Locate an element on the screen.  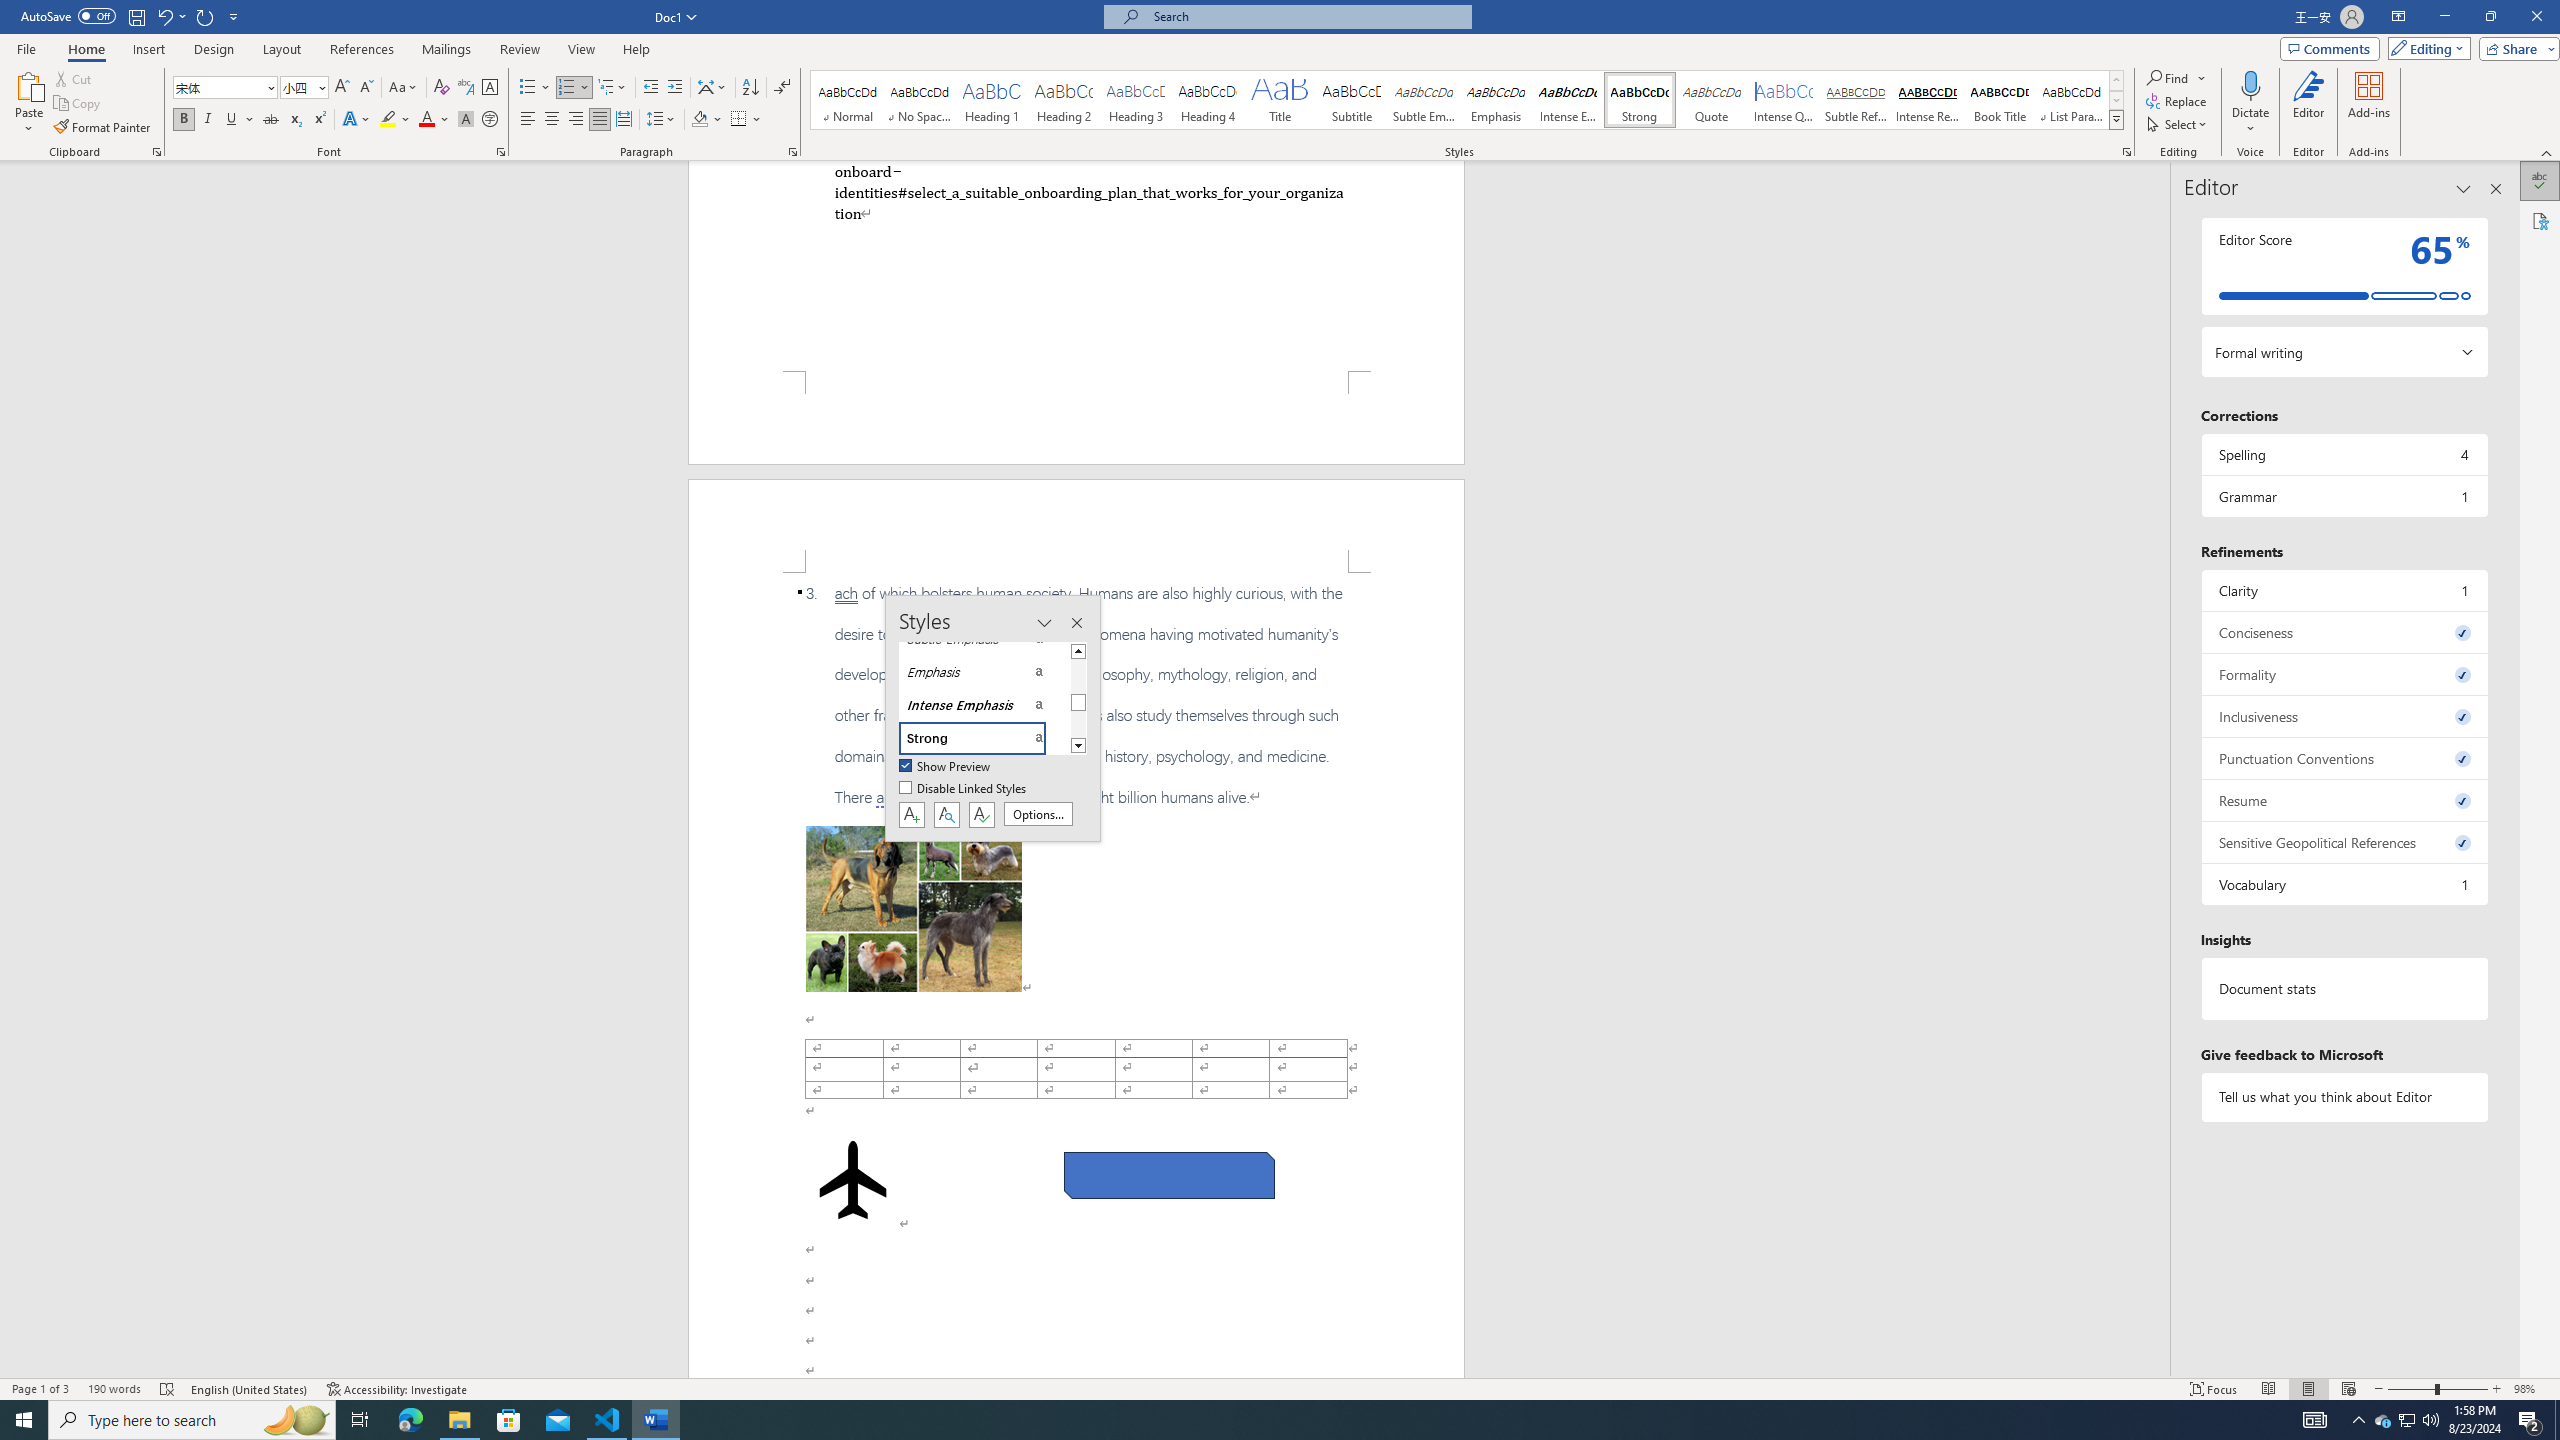
Heading 3 is located at coordinates (1136, 100).